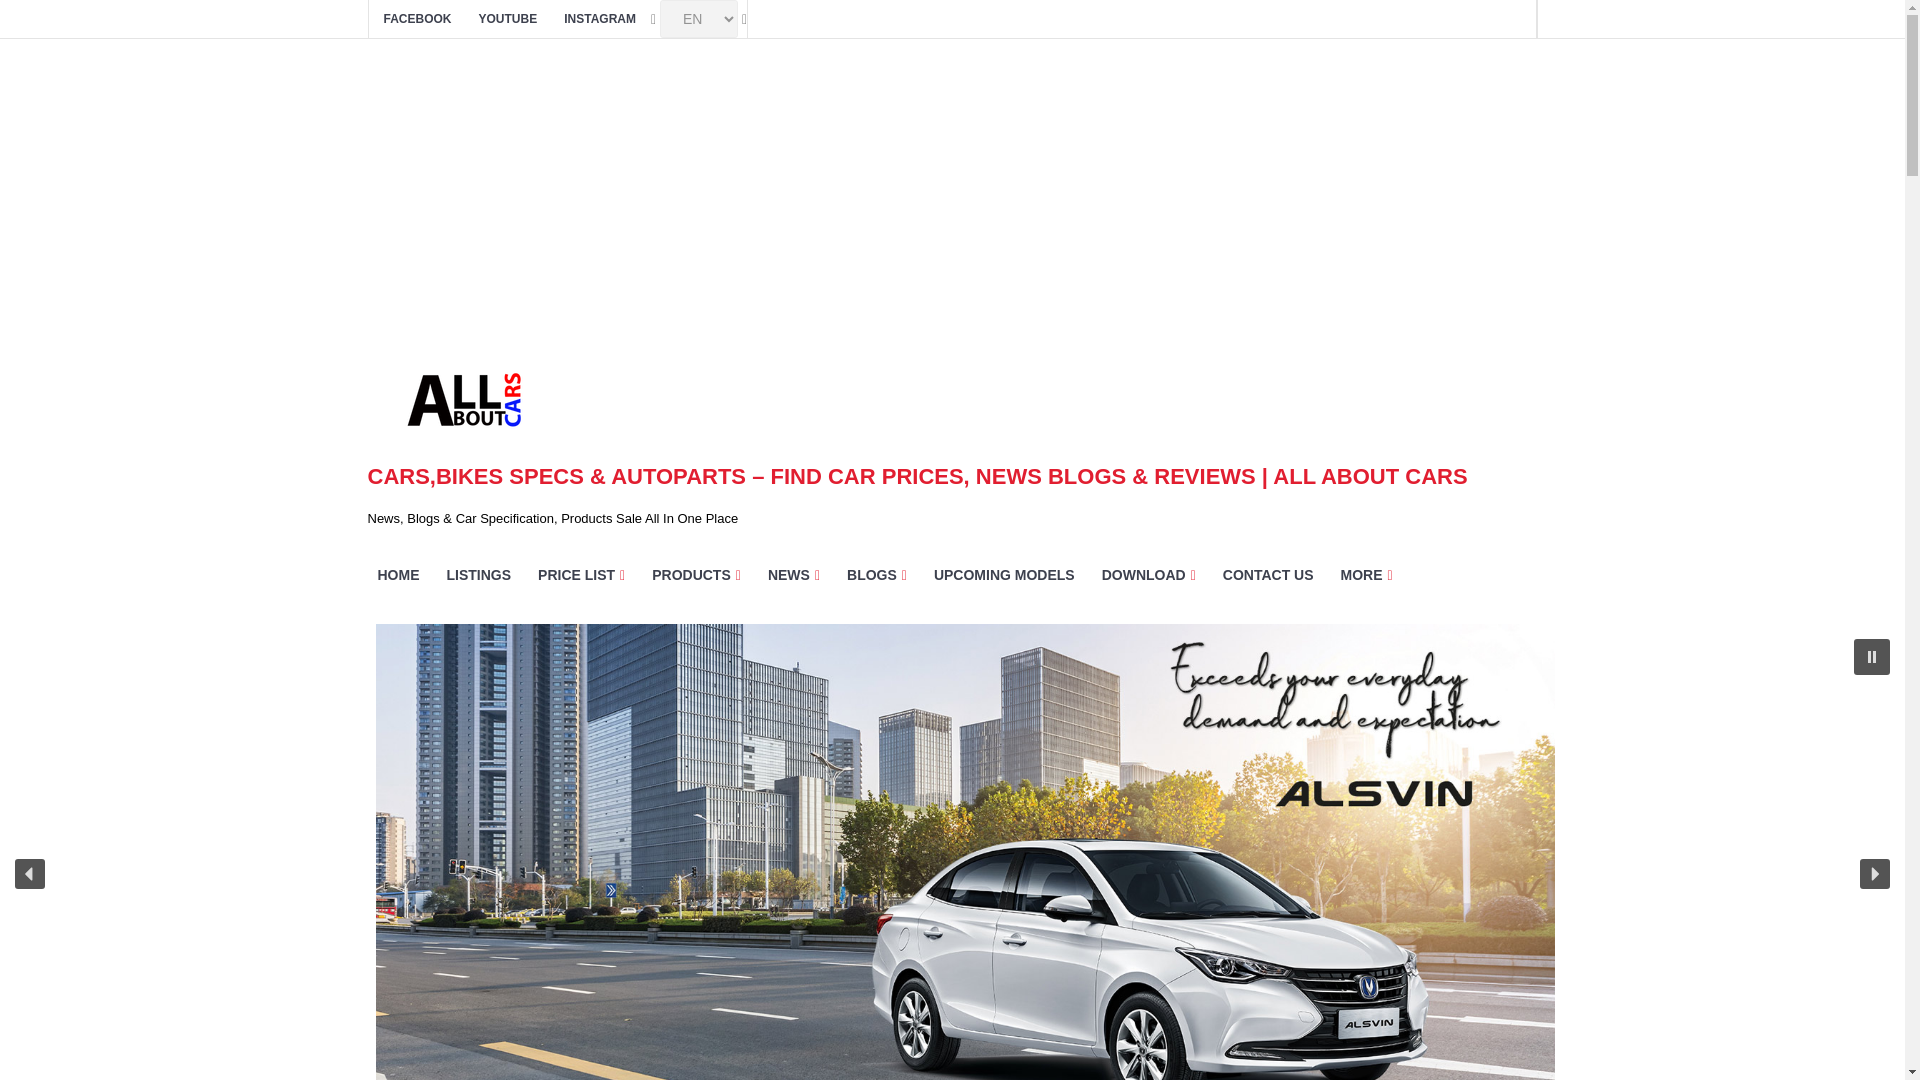  I want to click on NEWS, so click(794, 574).